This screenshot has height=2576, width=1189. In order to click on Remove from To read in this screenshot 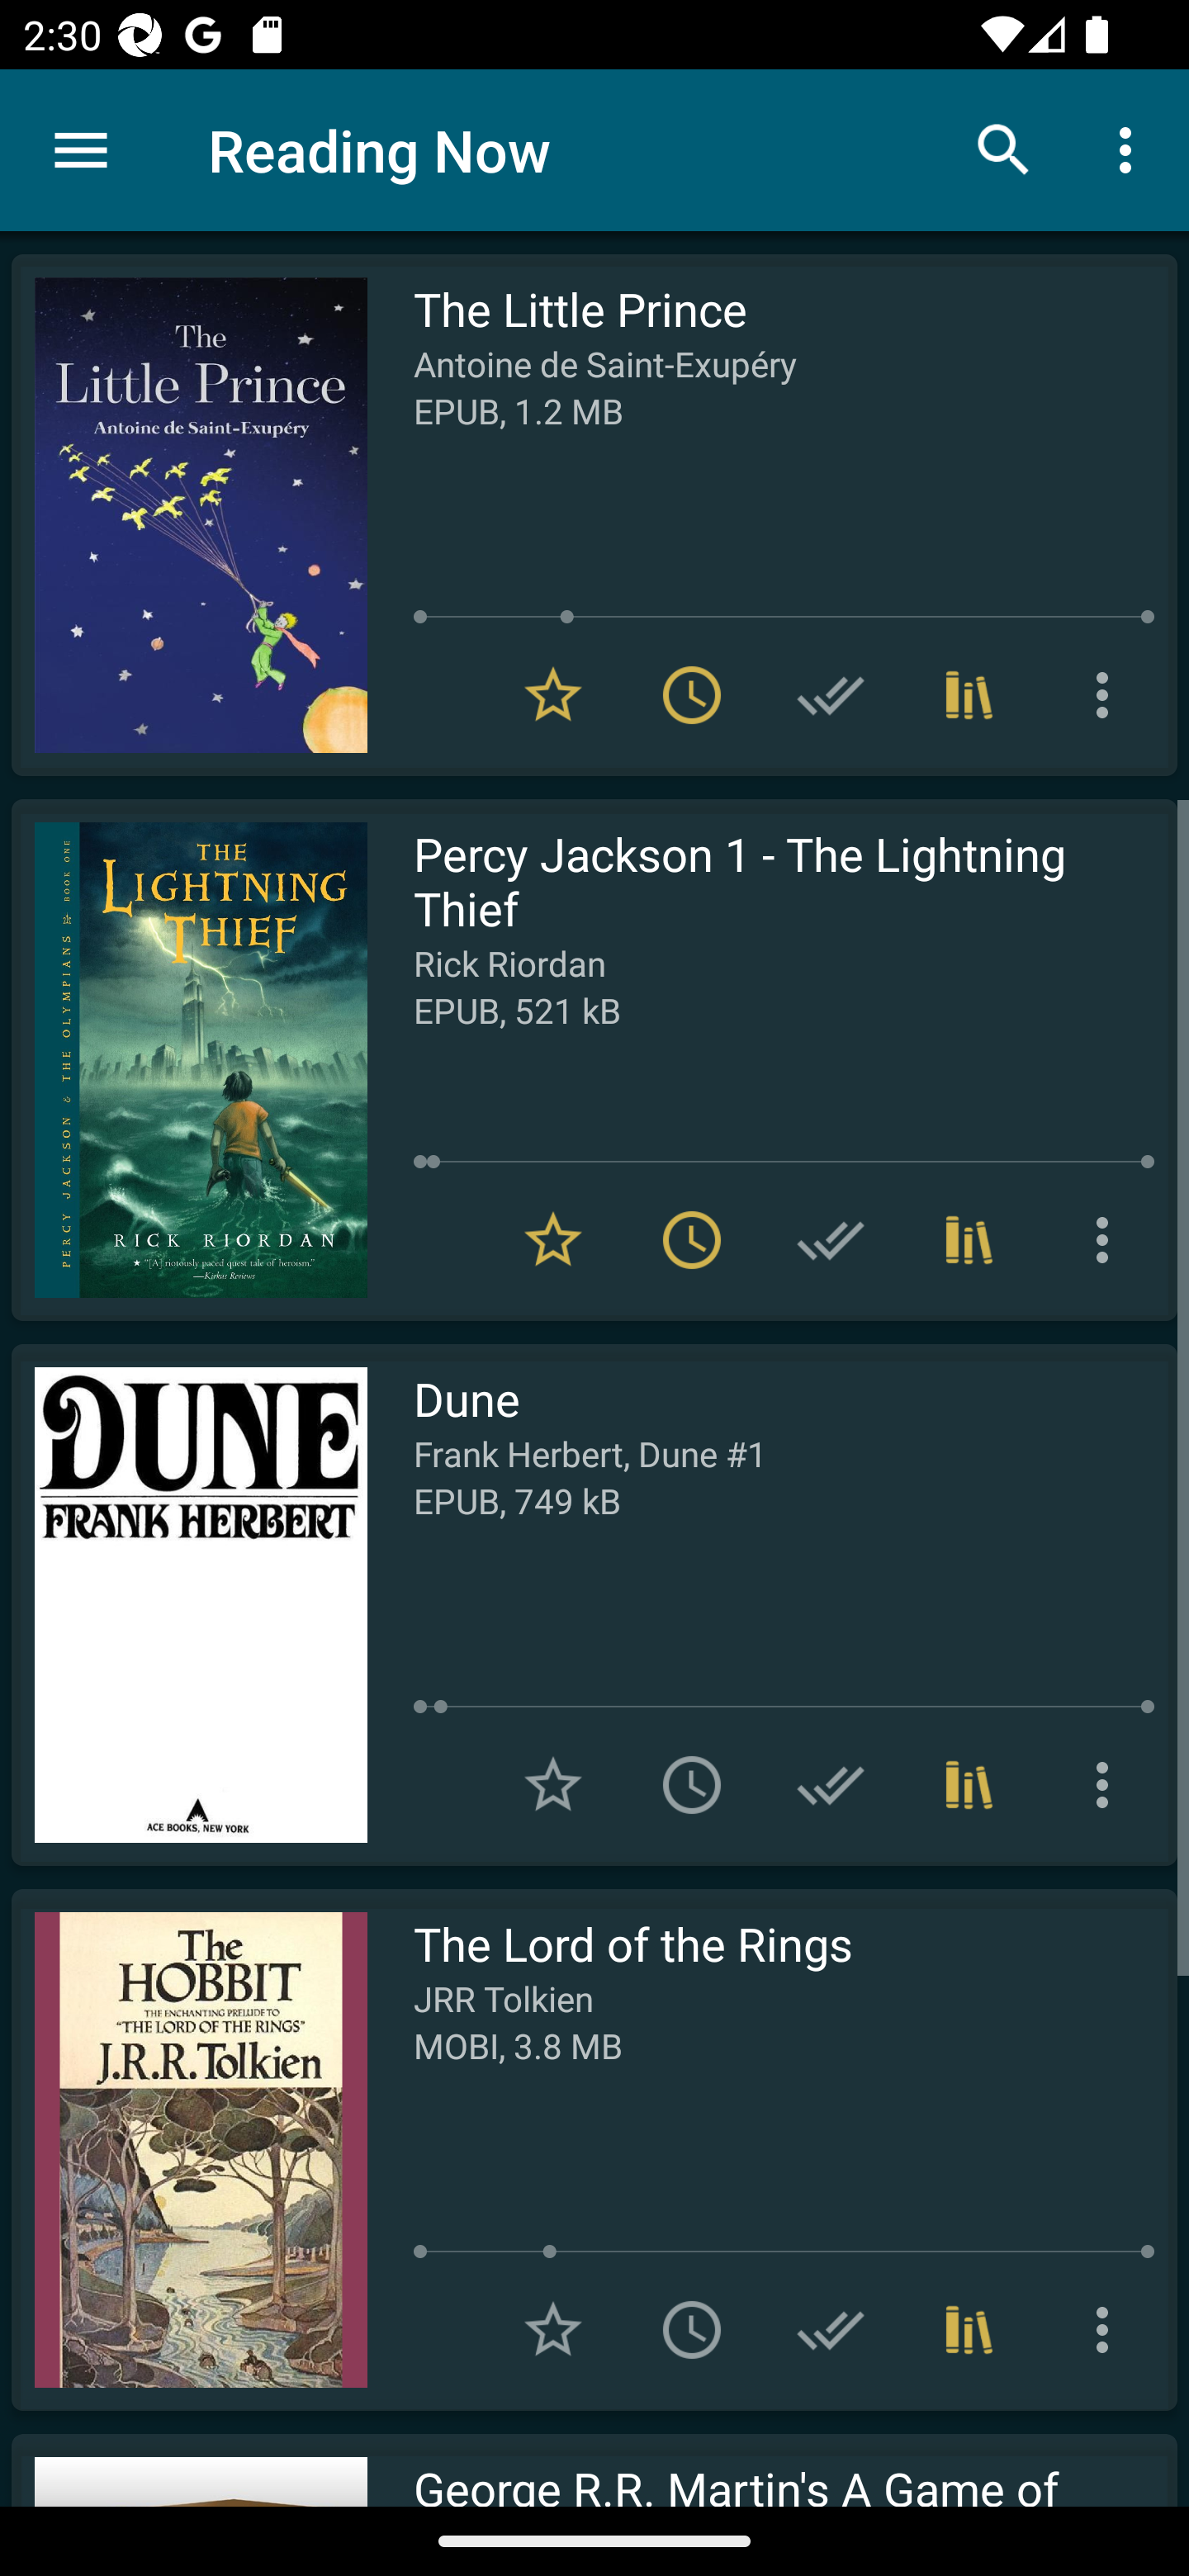, I will do `click(692, 695)`.